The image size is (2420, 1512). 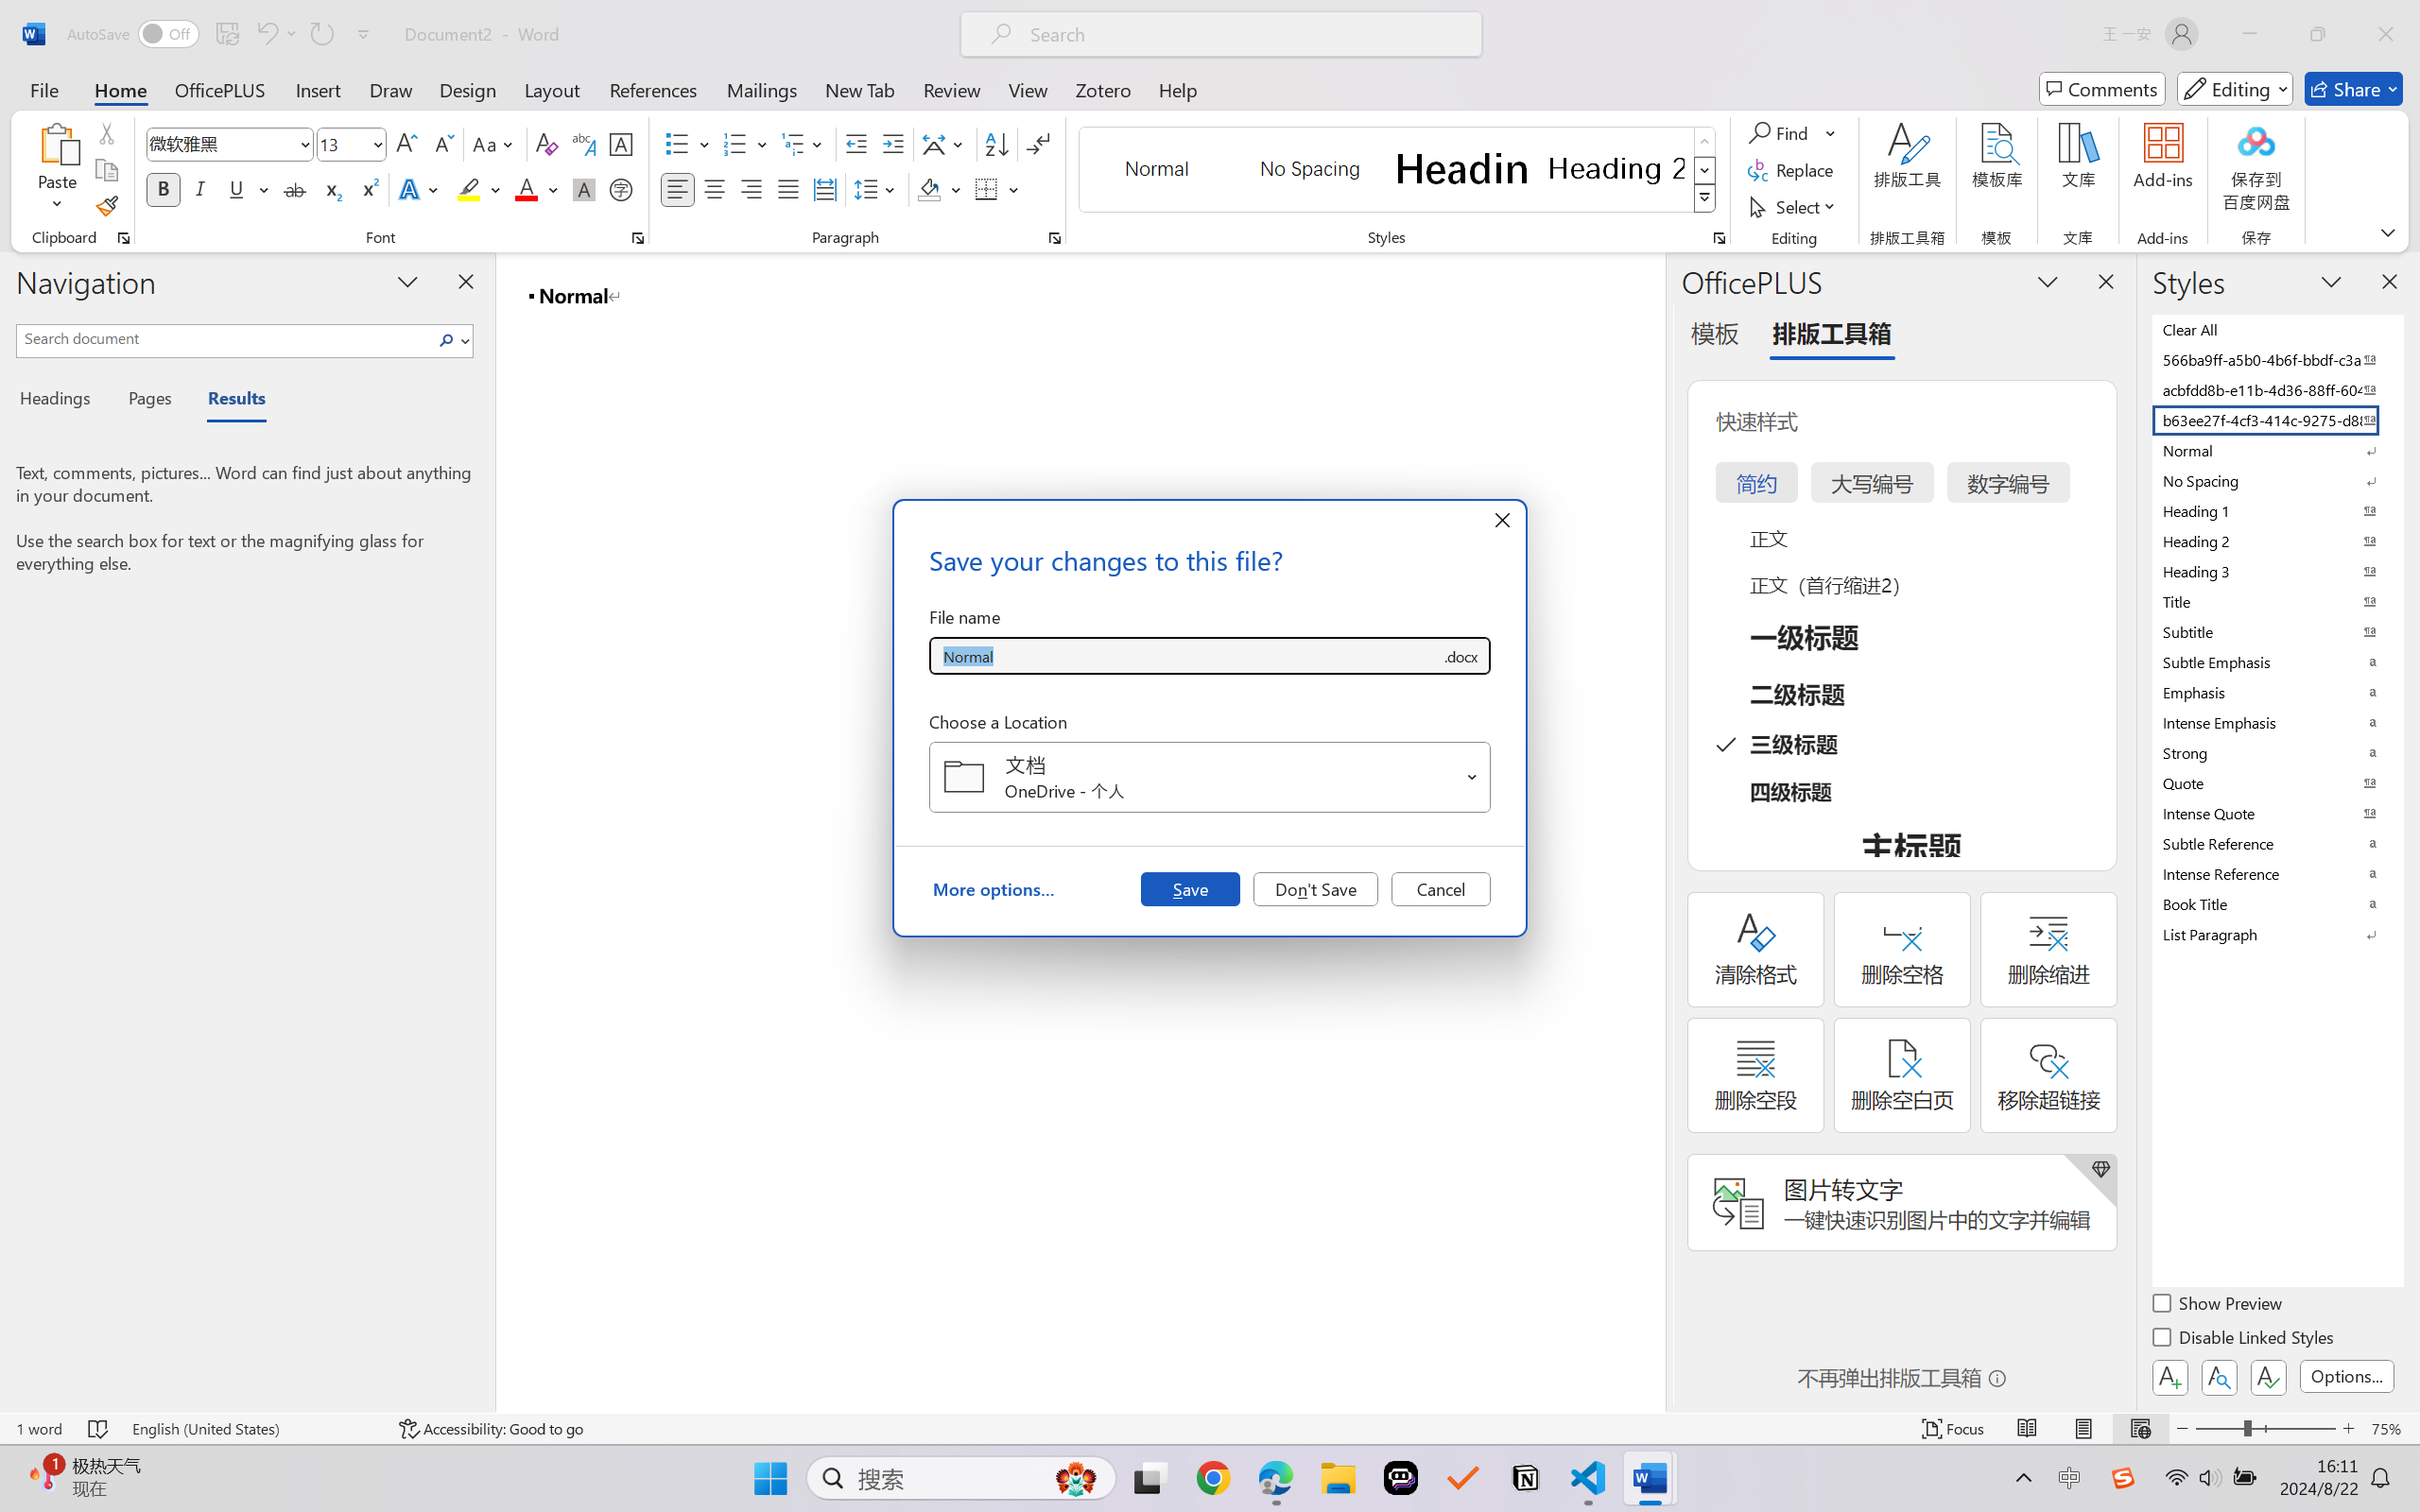 What do you see at coordinates (1652, 832) in the screenshot?
I see `Class: NetUIScrollBar` at bounding box center [1652, 832].